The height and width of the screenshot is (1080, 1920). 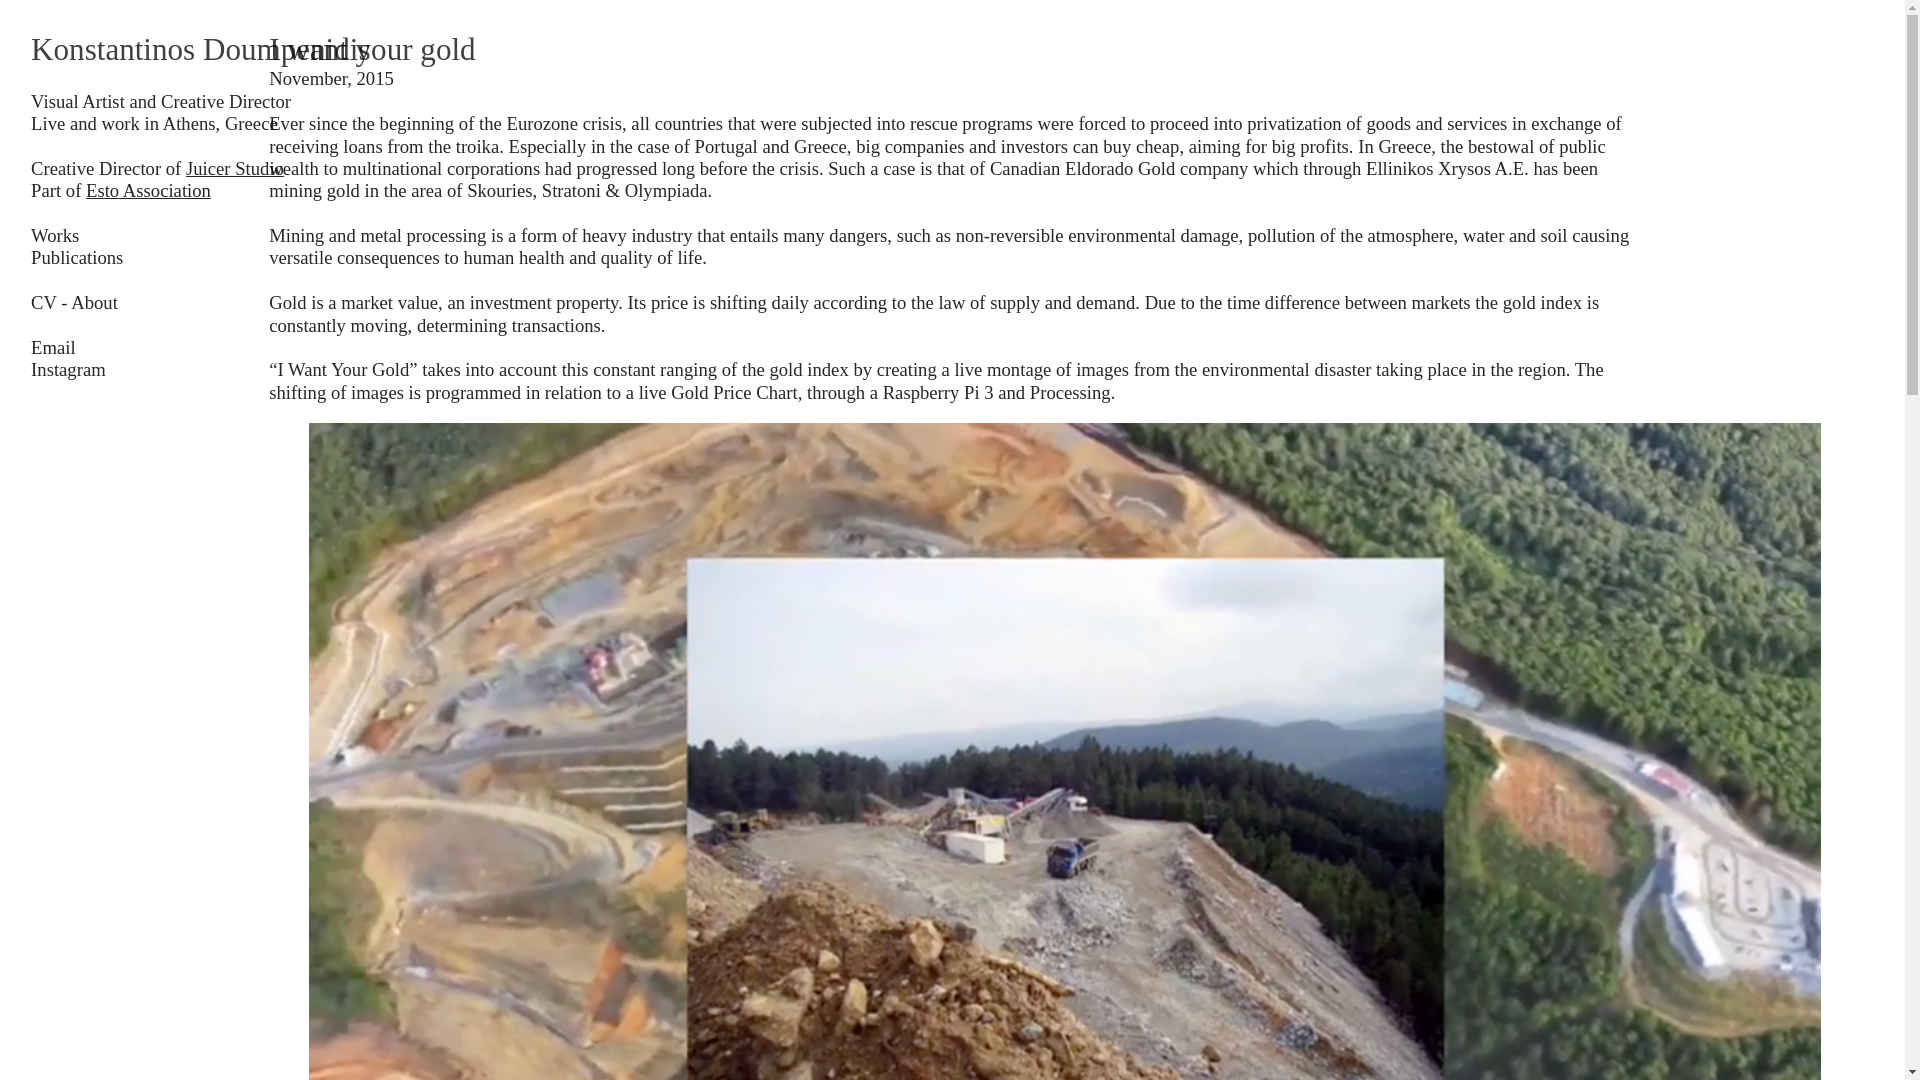 What do you see at coordinates (68, 369) in the screenshot?
I see `Instagram` at bounding box center [68, 369].